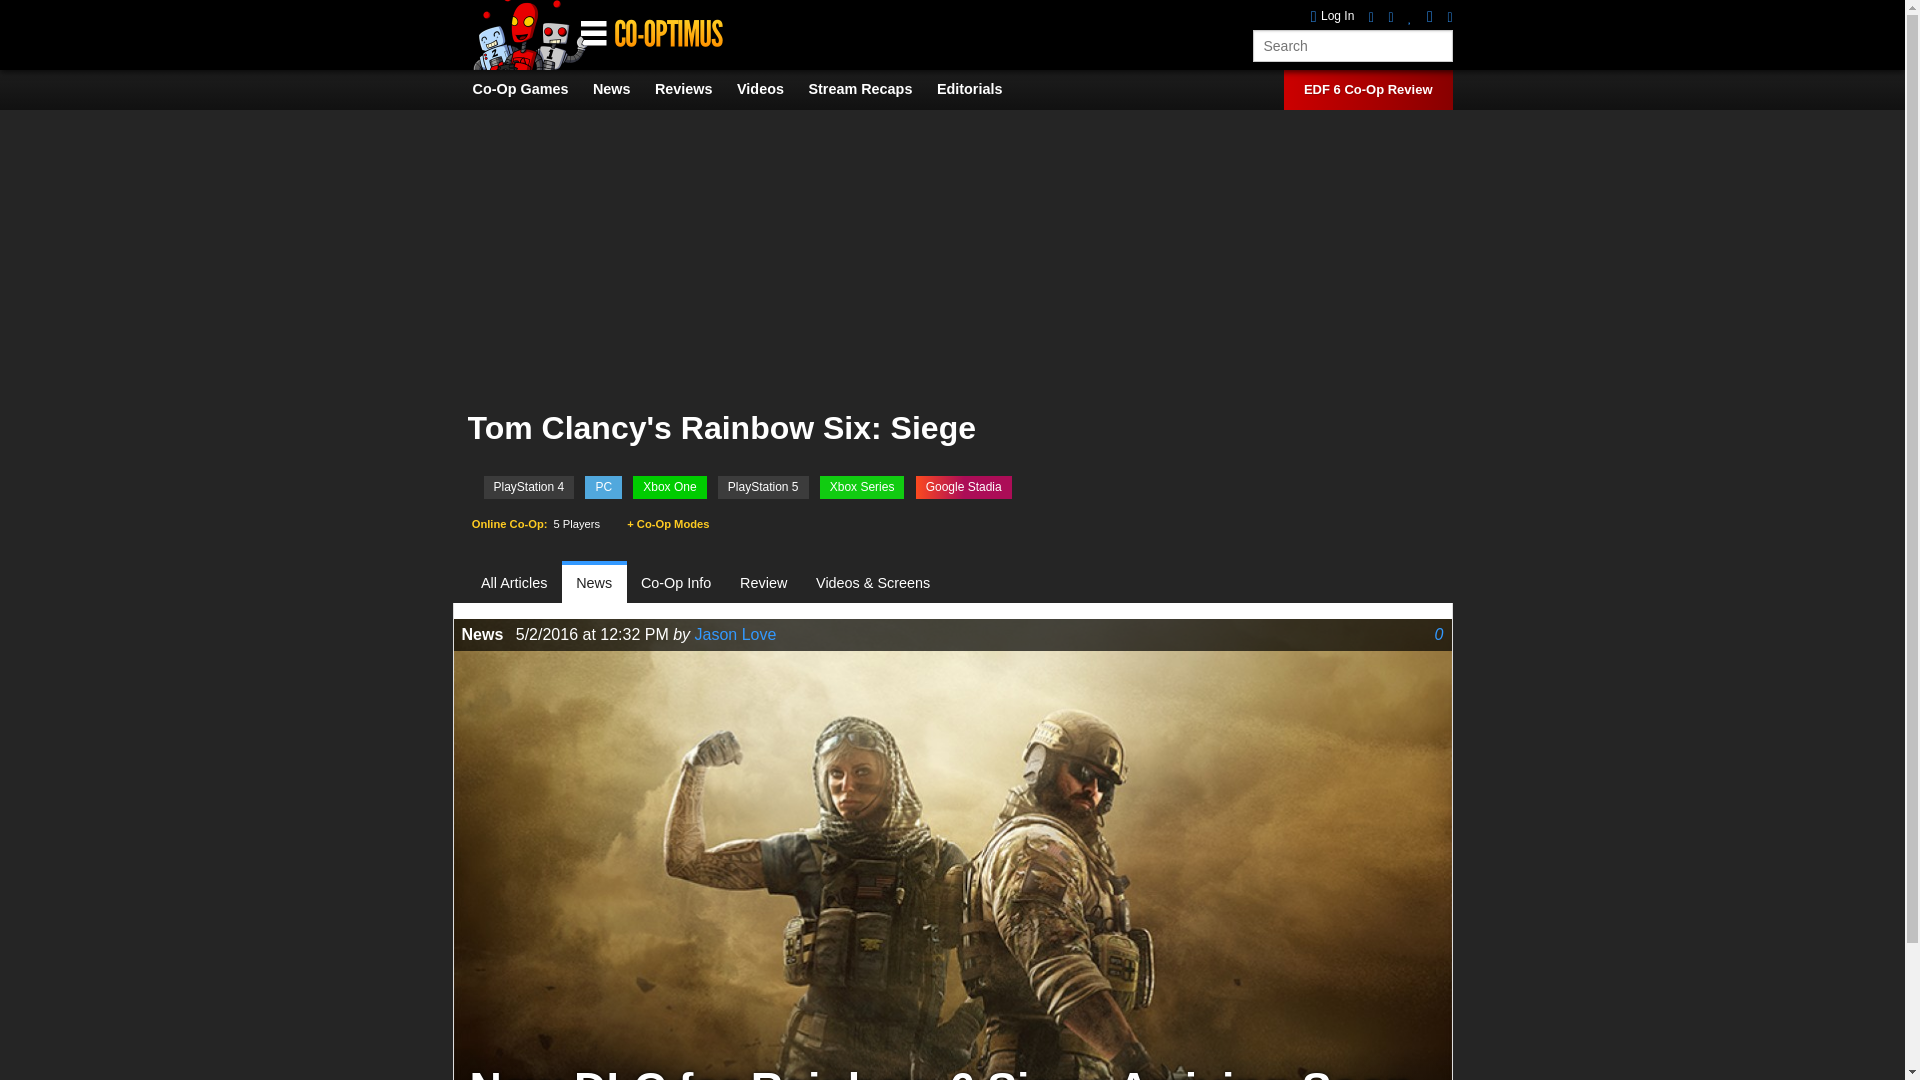 Image resolution: width=1920 pixels, height=1080 pixels. Describe the element at coordinates (770, 89) in the screenshot. I see `Videos` at that location.